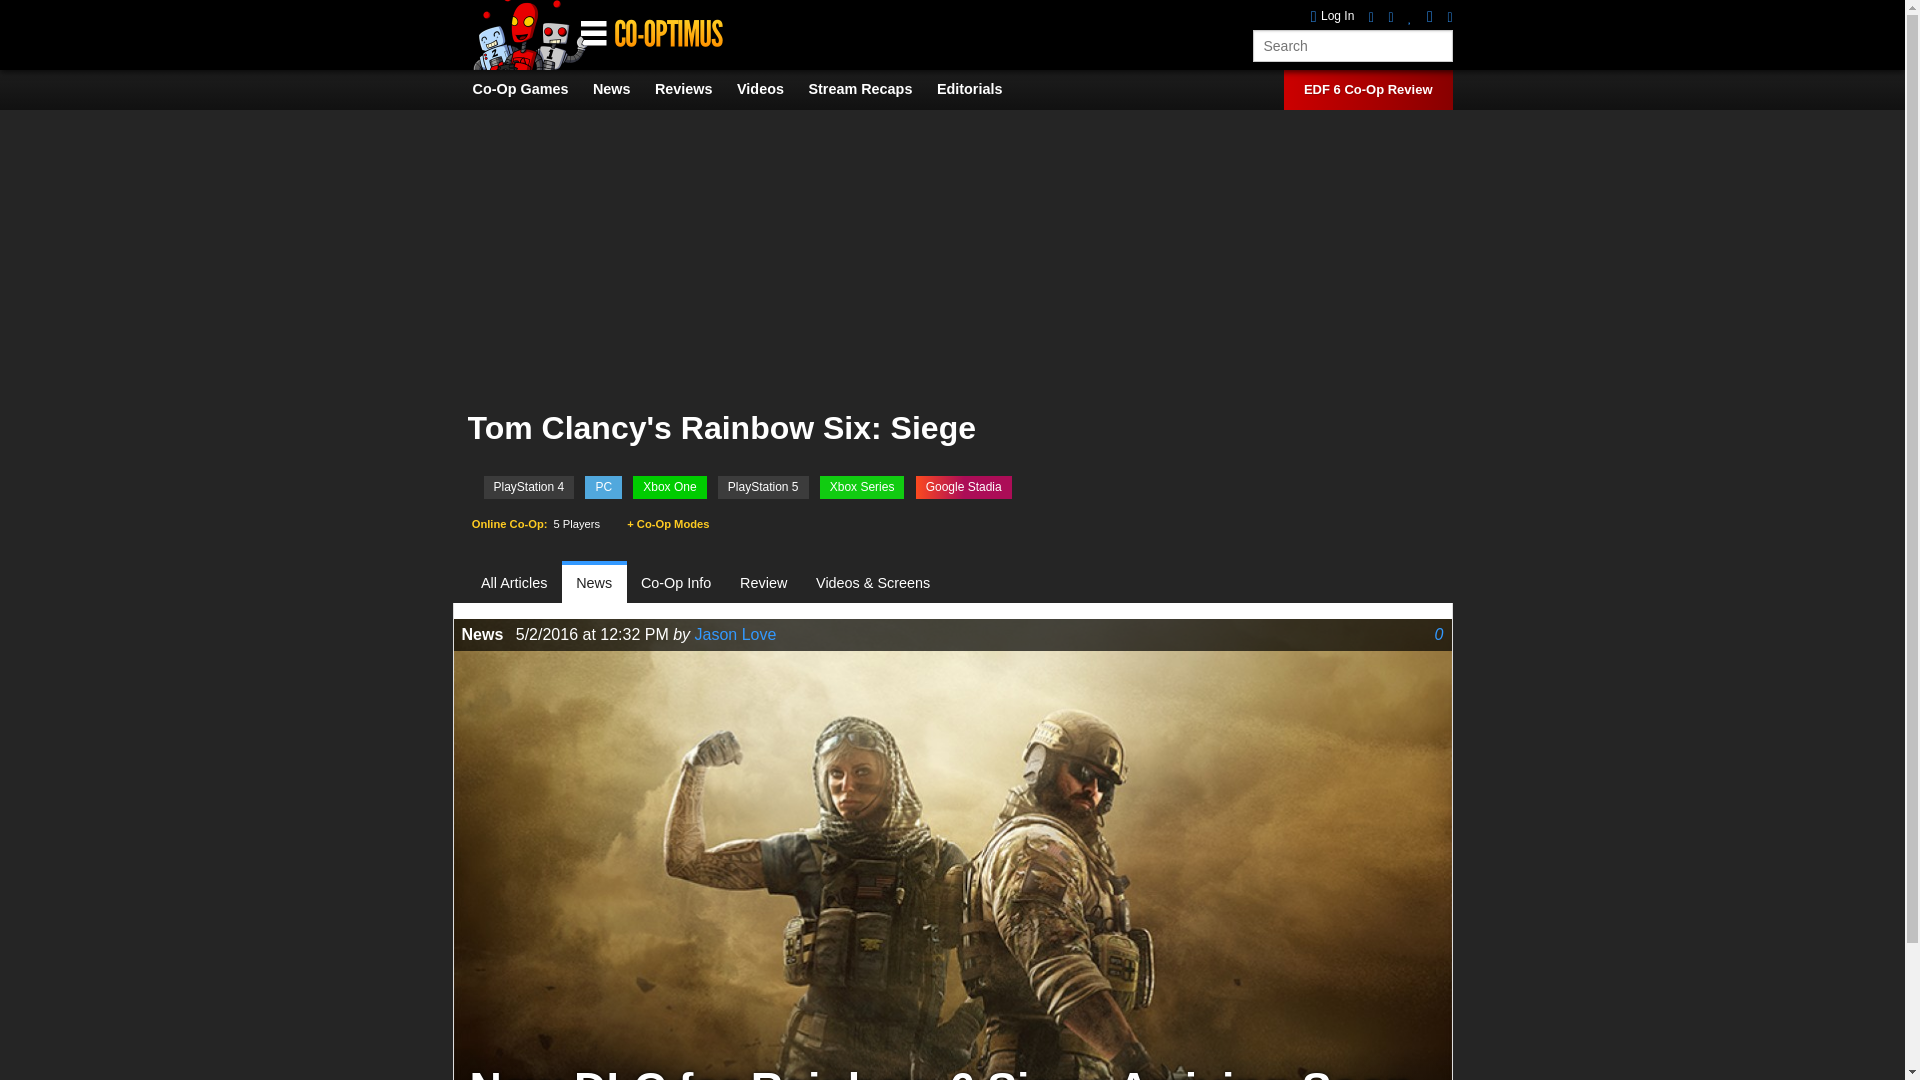 Image resolution: width=1920 pixels, height=1080 pixels. Describe the element at coordinates (770, 89) in the screenshot. I see `Videos` at that location.